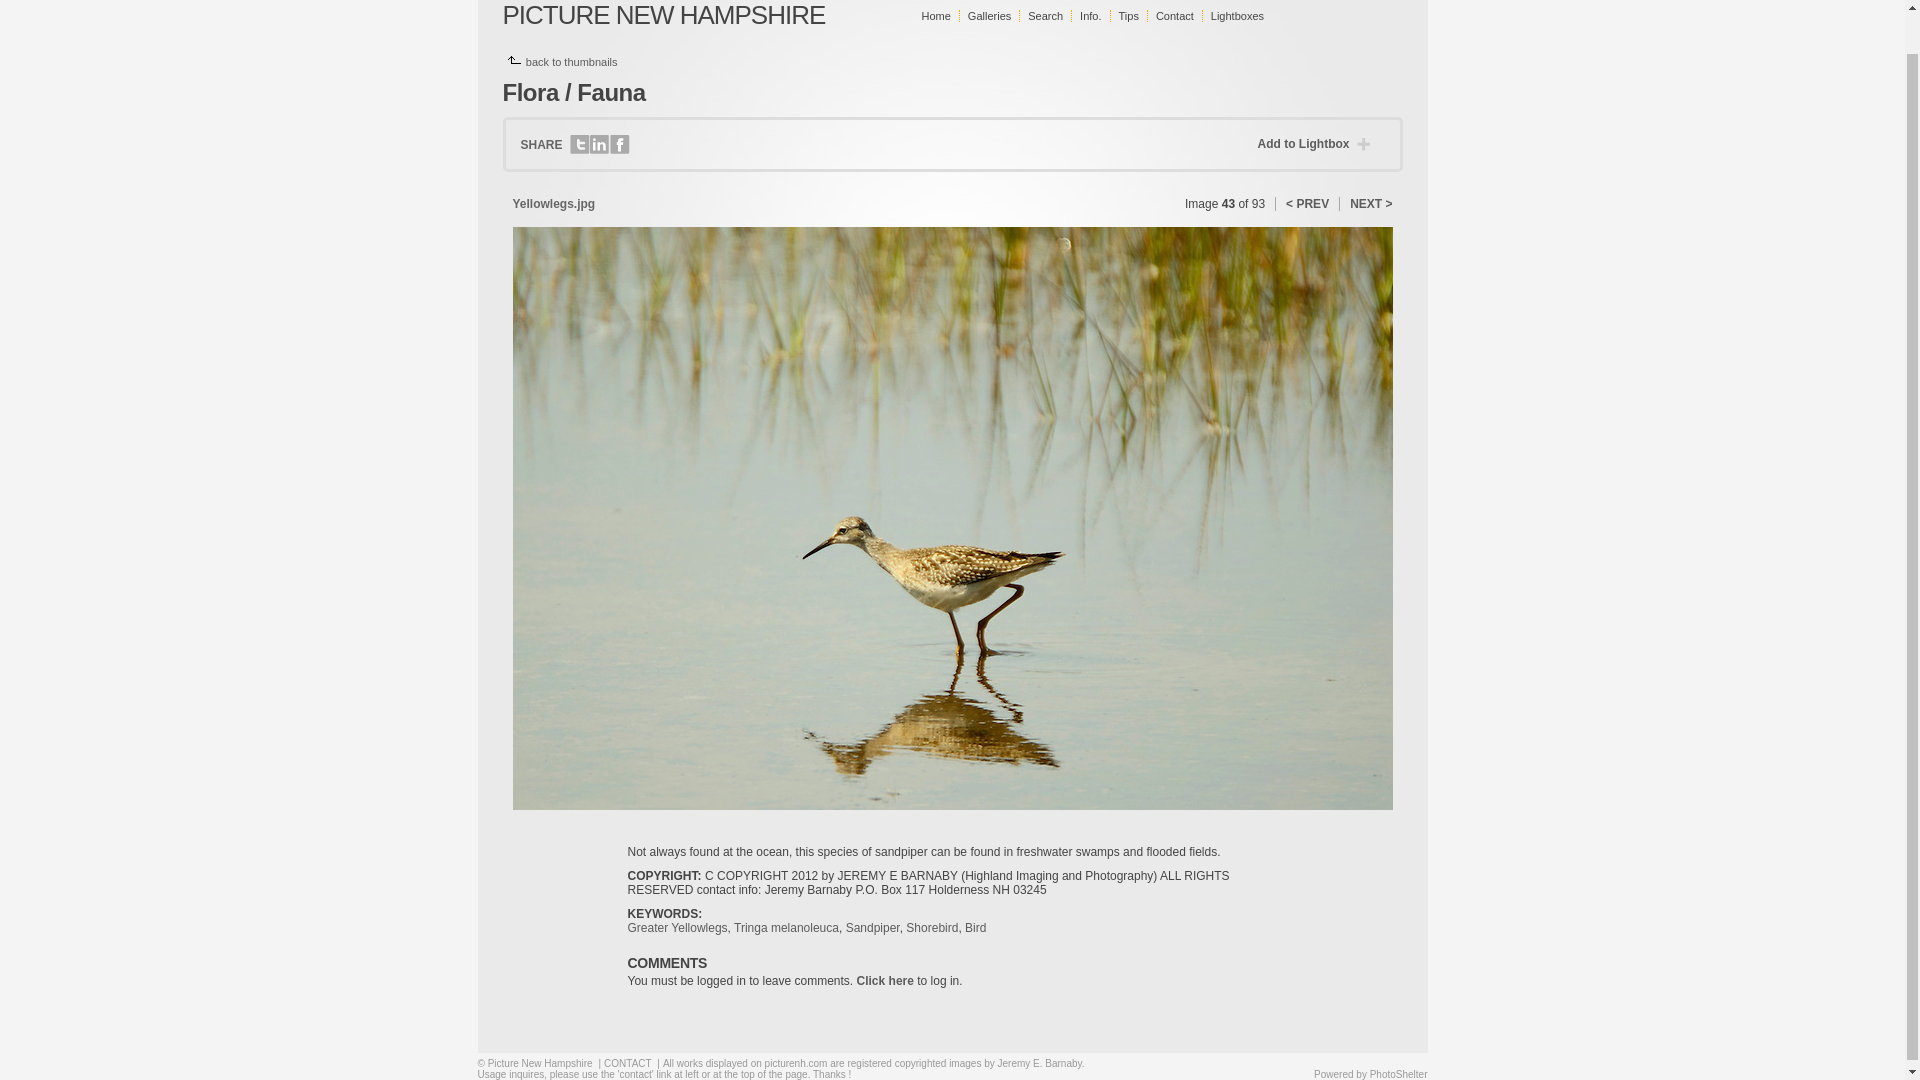 This screenshot has height=1080, width=1920. I want to click on CONTACT, so click(627, 1064).